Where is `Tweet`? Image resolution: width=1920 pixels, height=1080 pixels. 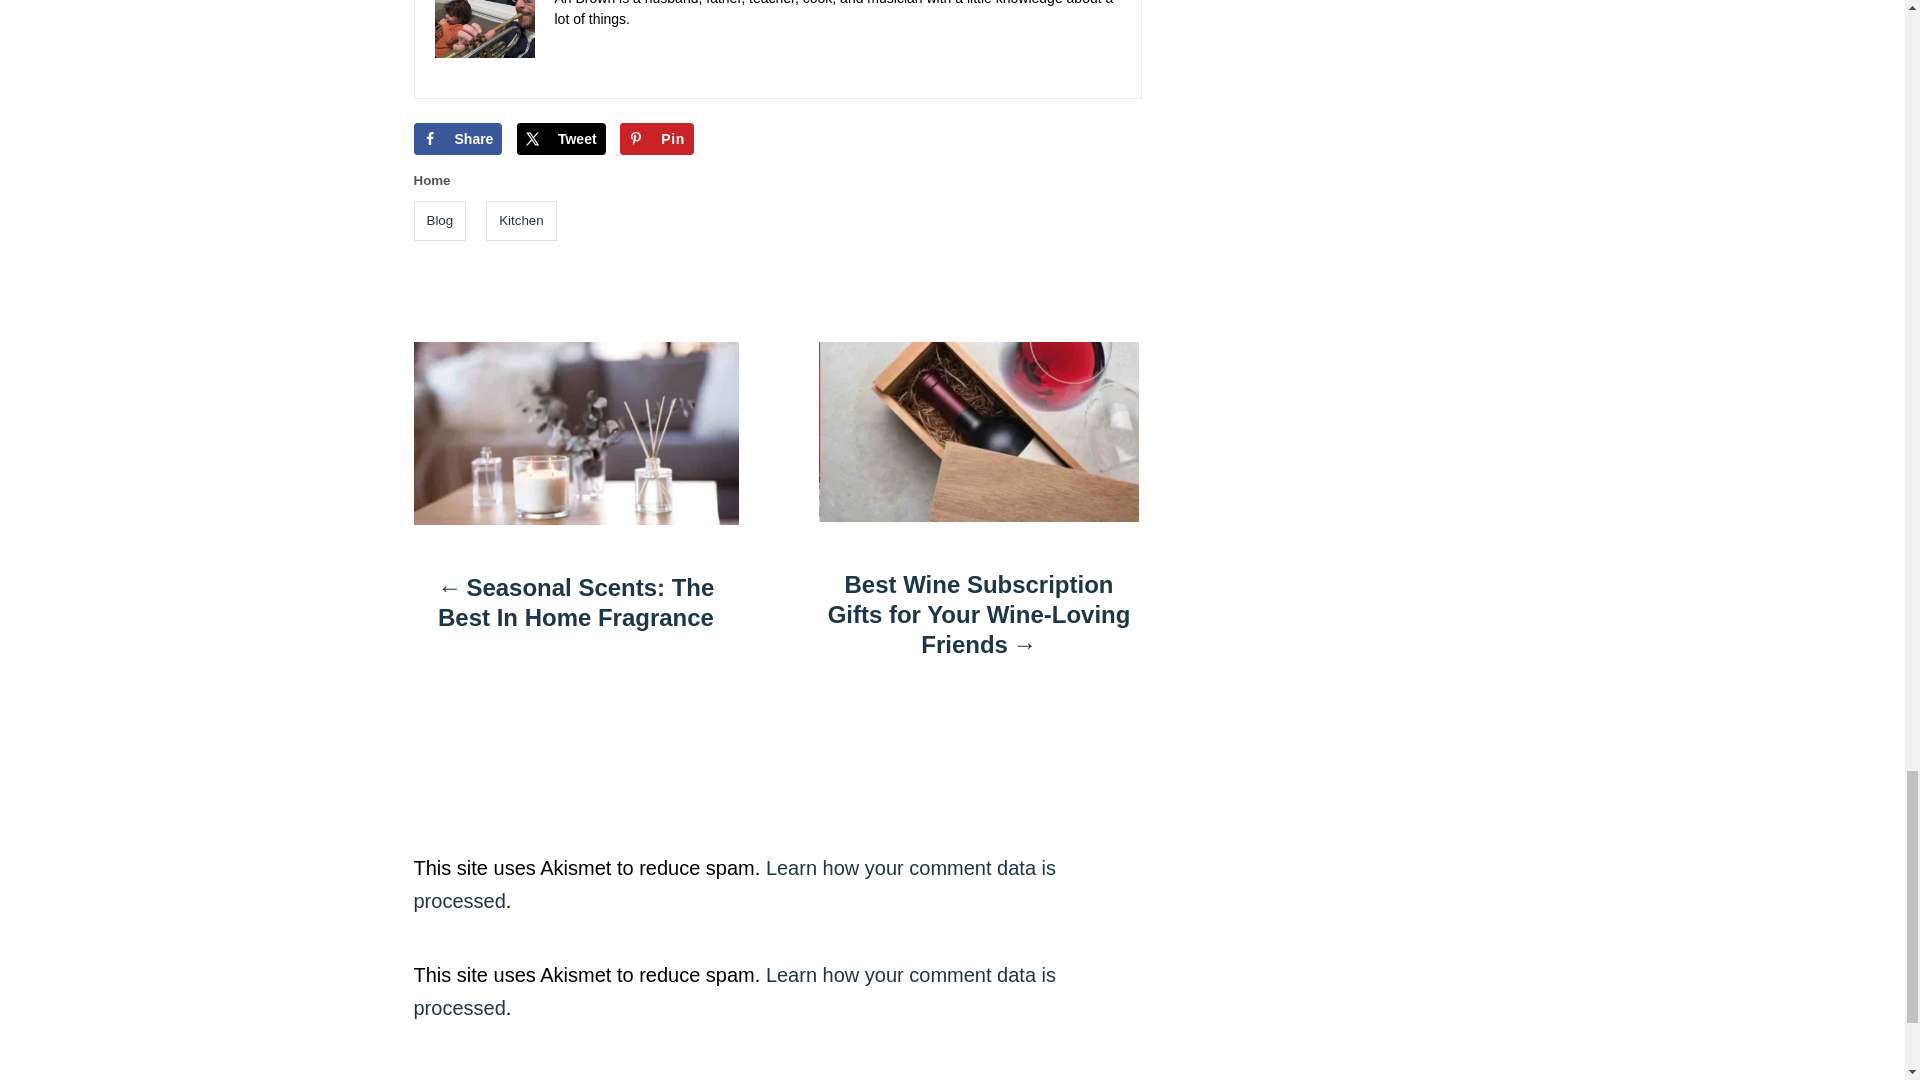 Tweet is located at coordinates (561, 139).